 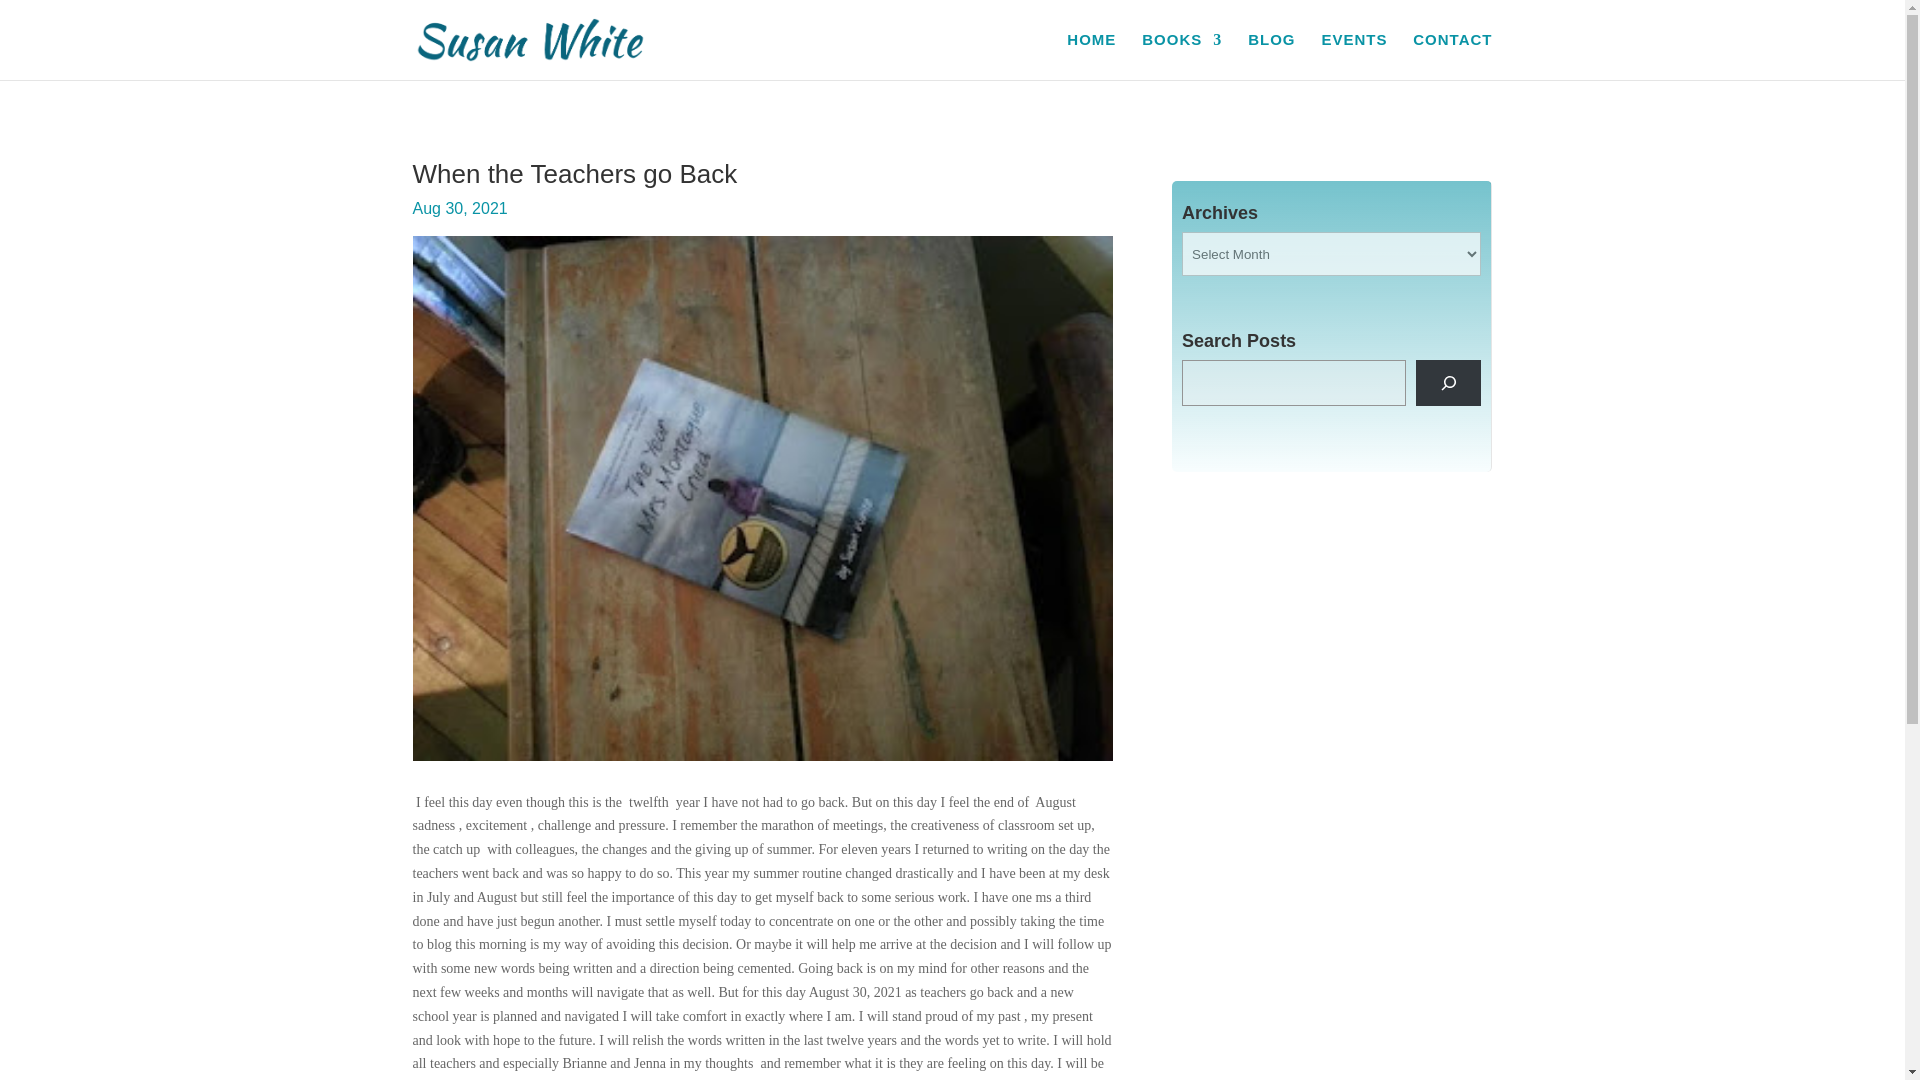 I want to click on BOOKS, so click(x=1182, y=56).